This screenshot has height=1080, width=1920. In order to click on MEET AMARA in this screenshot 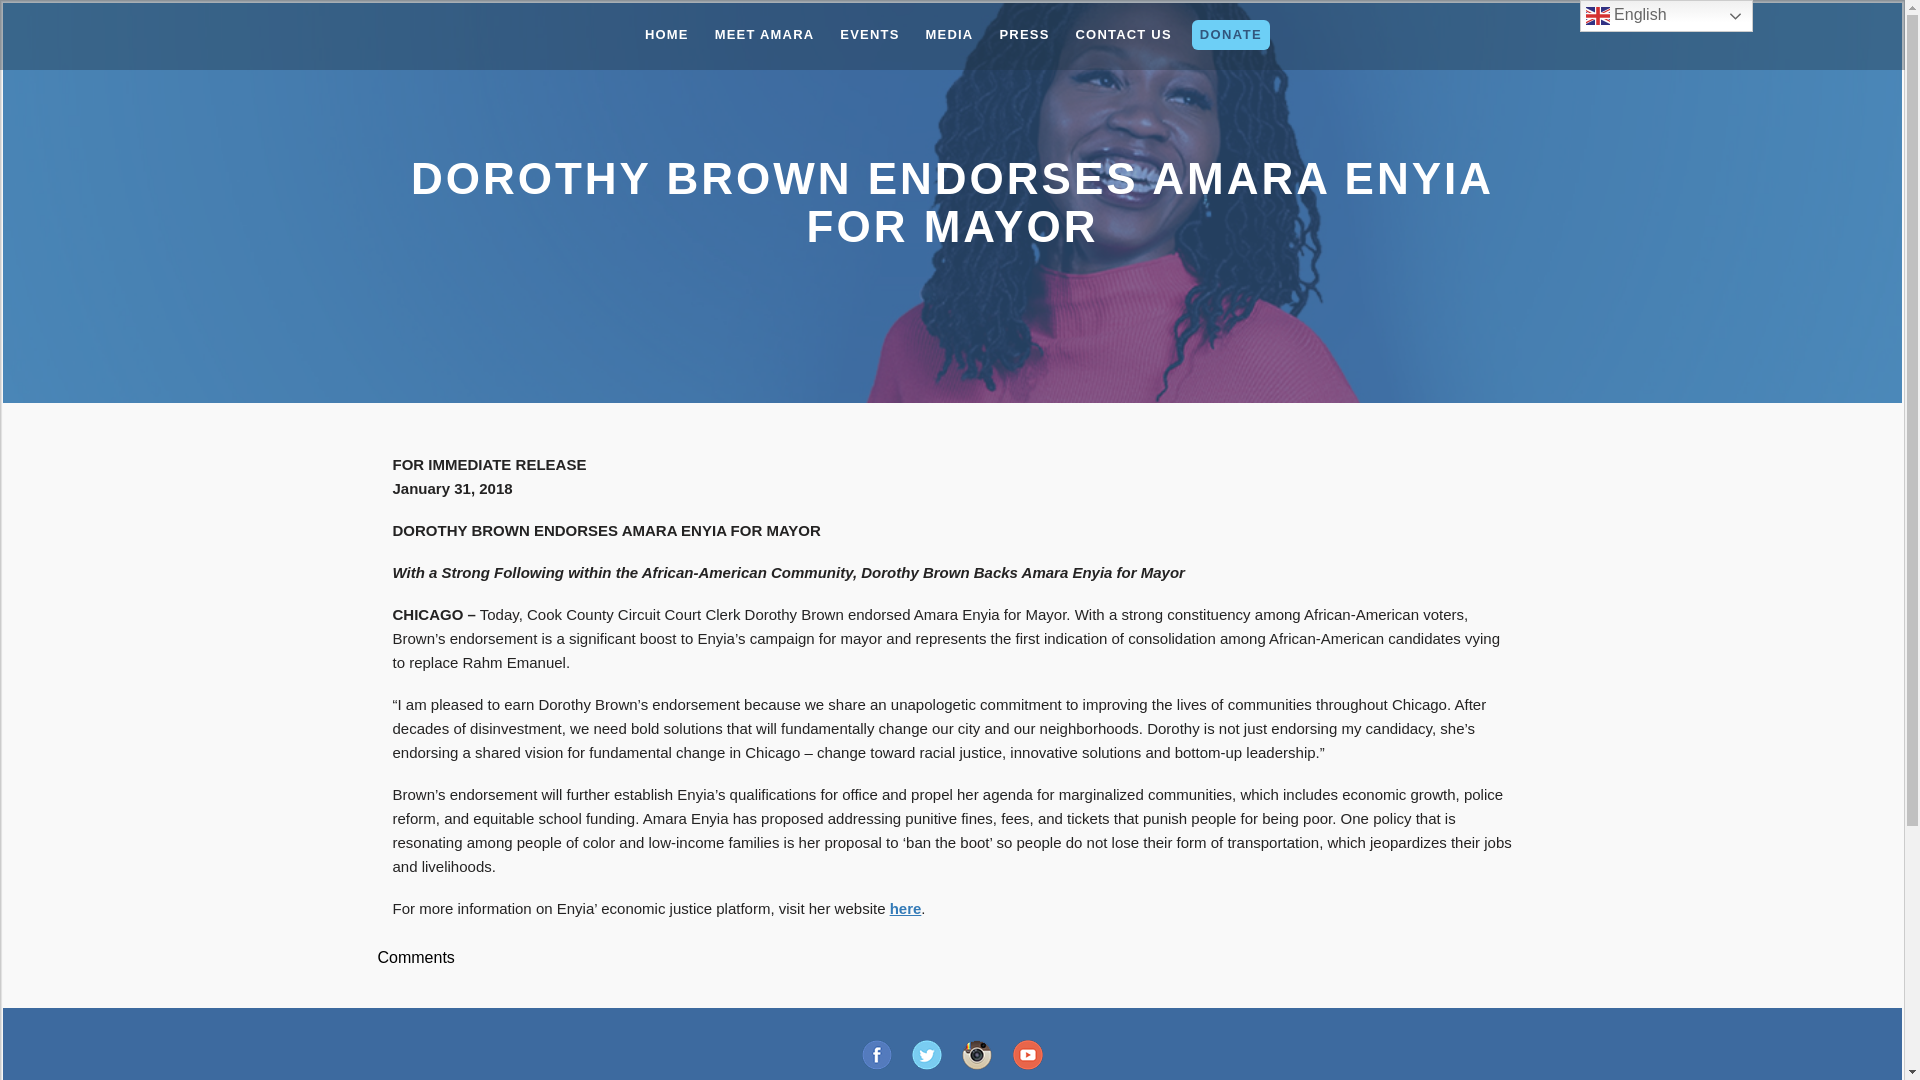, I will do `click(764, 34)`.